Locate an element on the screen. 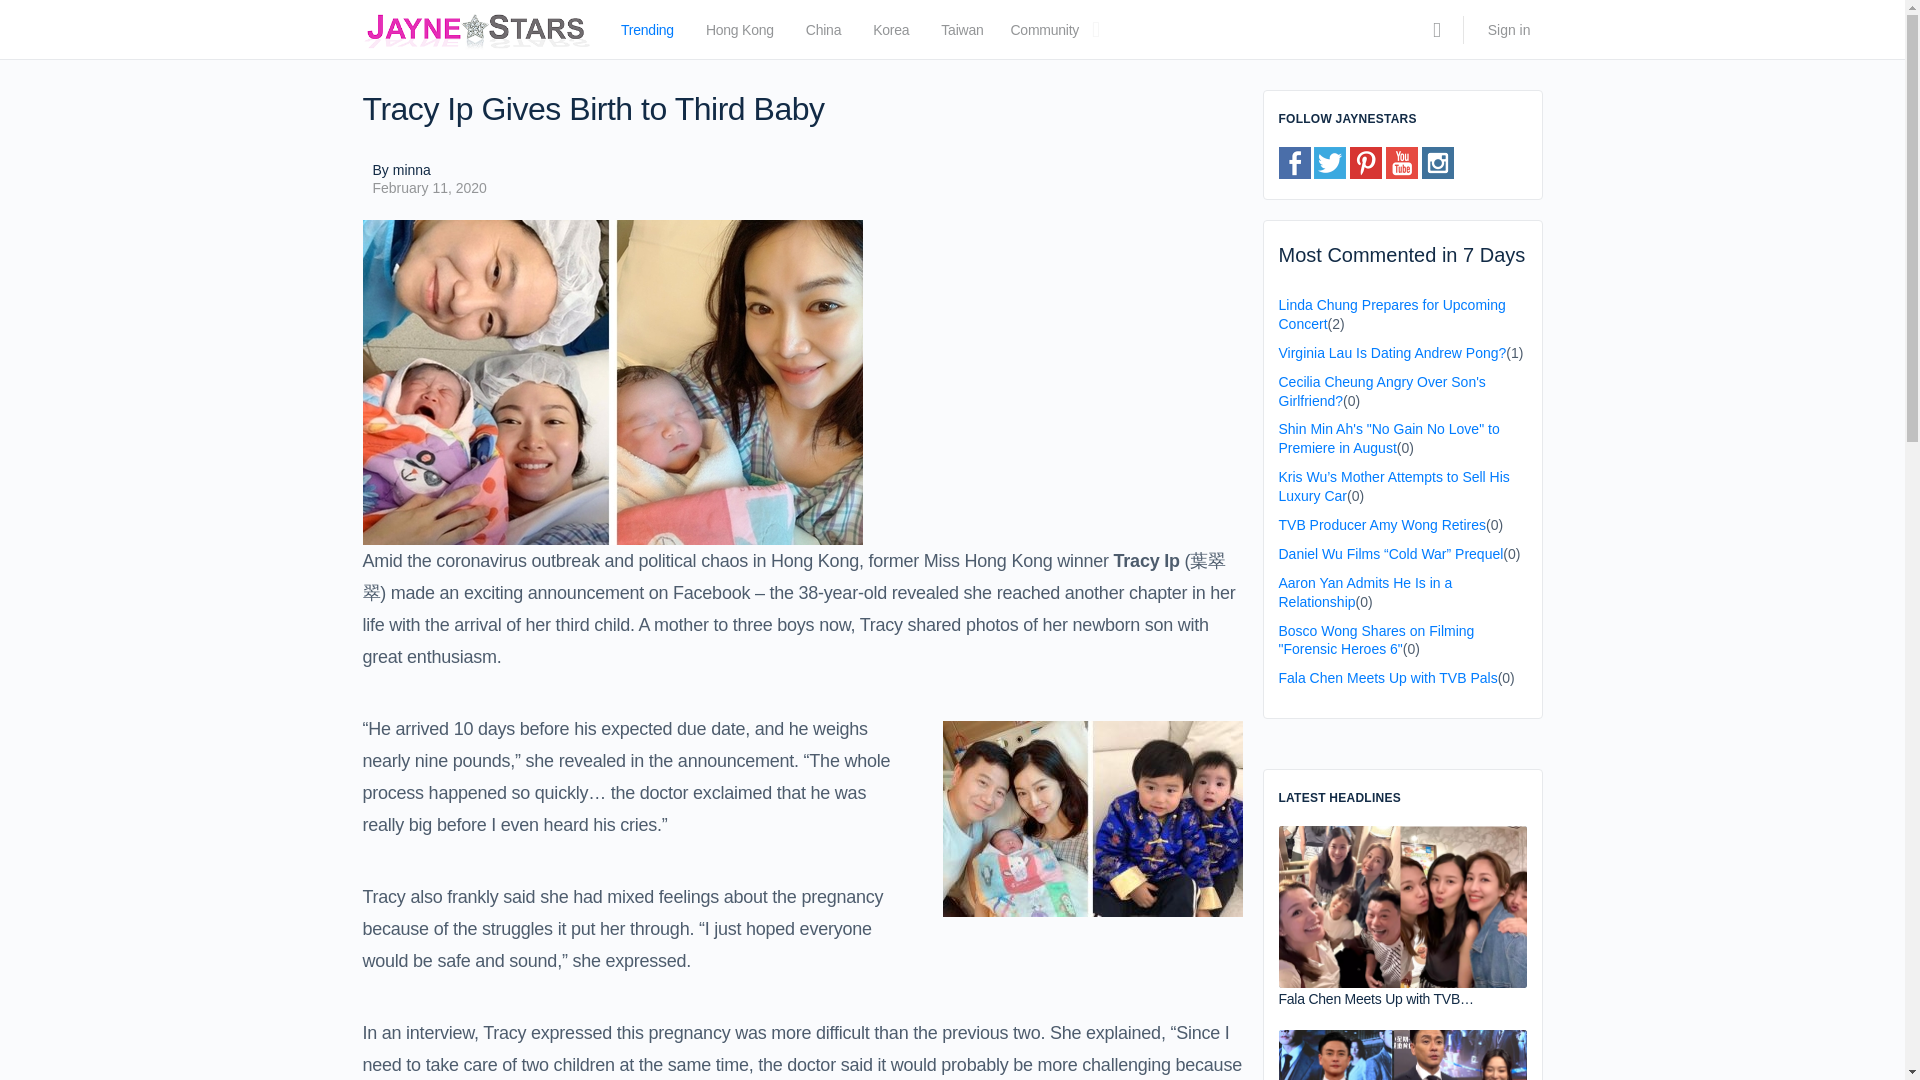 This screenshot has width=1920, height=1080. Facebook is located at coordinates (1294, 162).